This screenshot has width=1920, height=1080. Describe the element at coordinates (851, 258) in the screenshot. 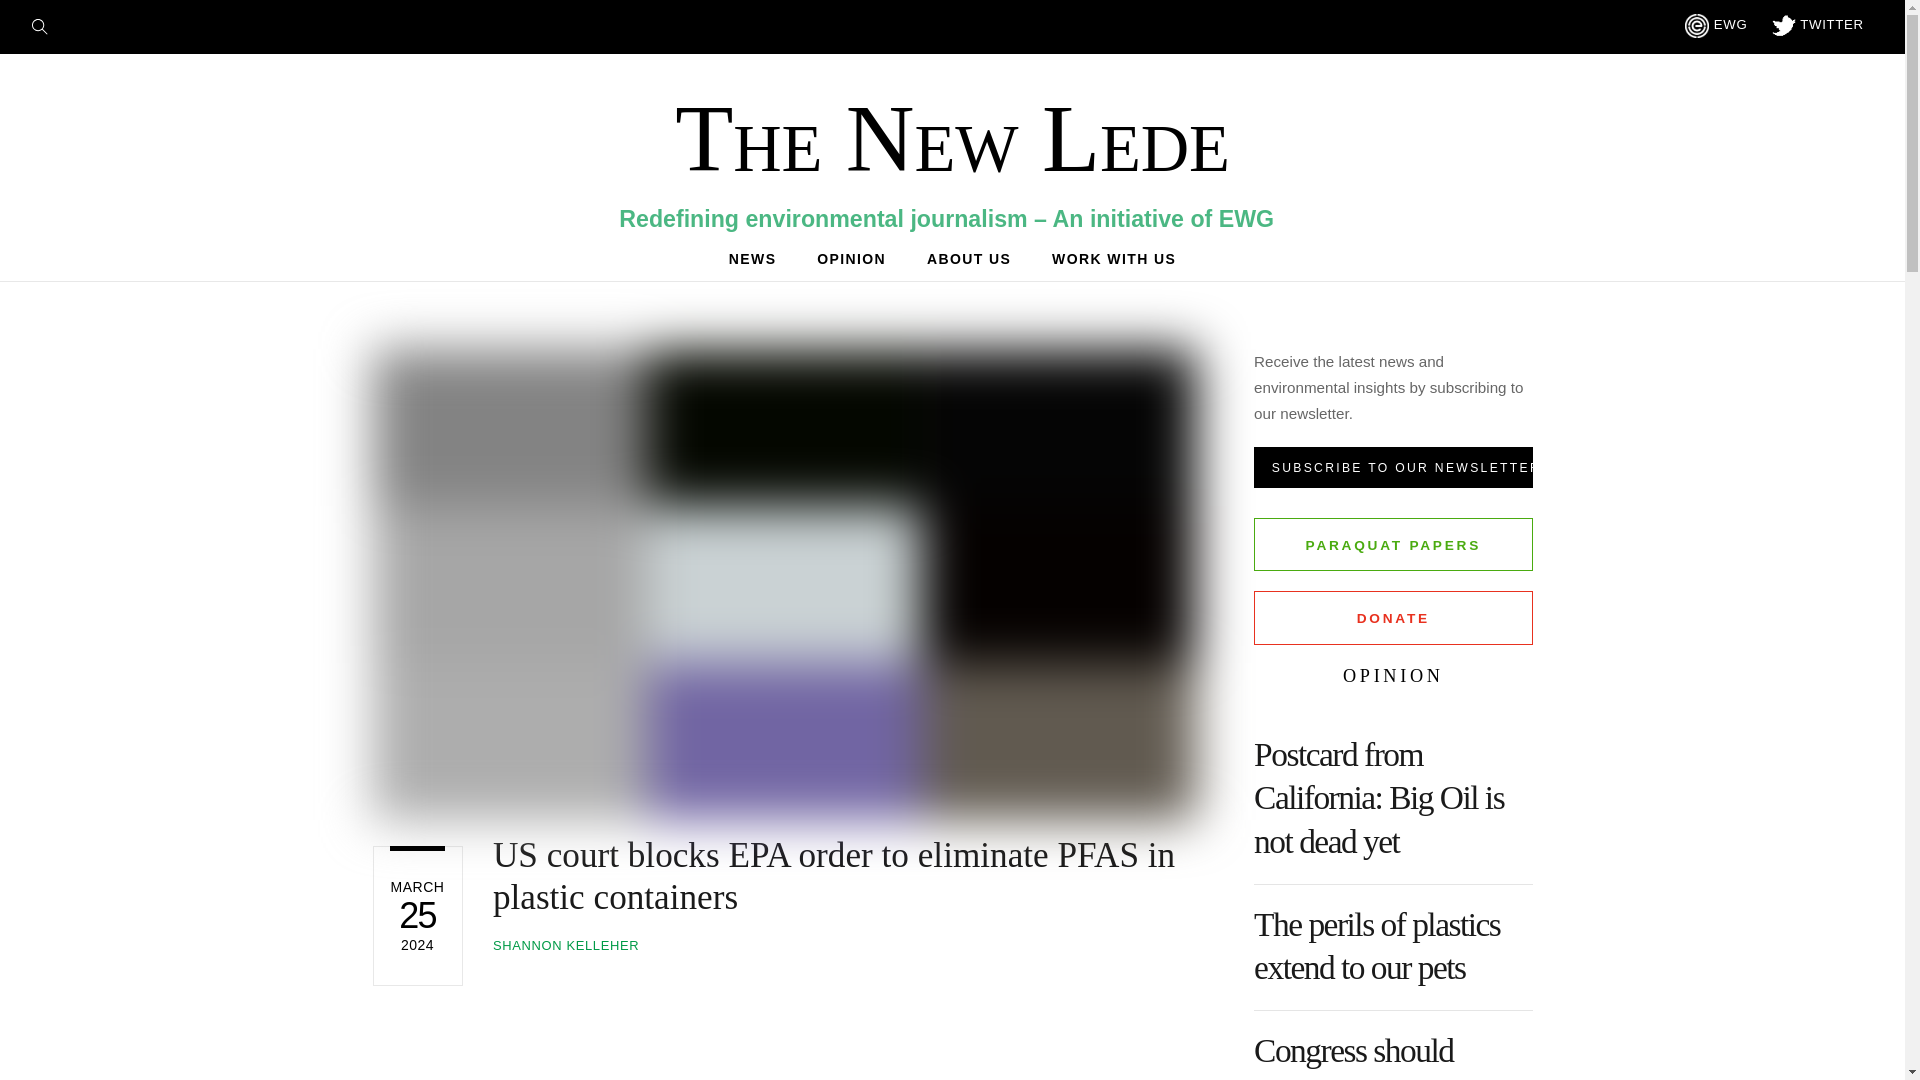

I see `kelly-sikkema-DJcVOQUZxF0-unsplash` at that location.